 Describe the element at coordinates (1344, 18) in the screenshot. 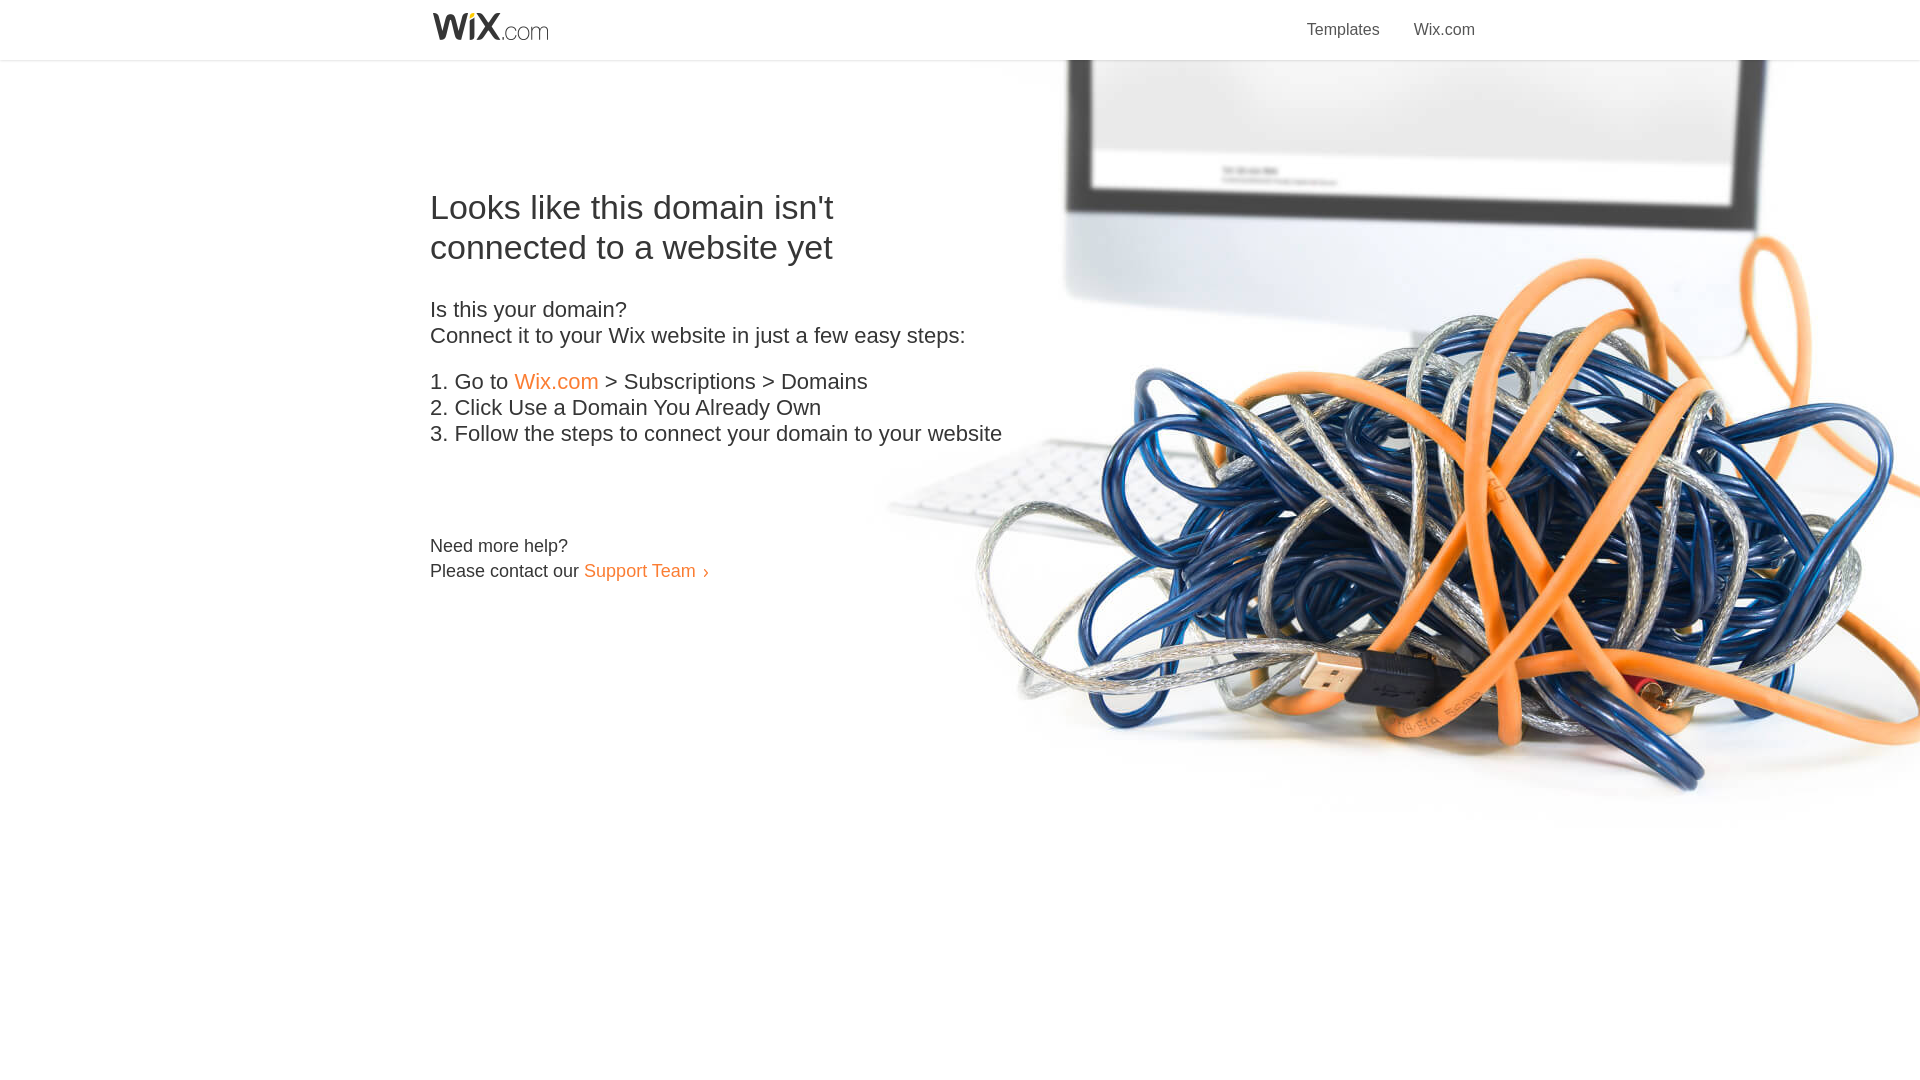

I see `Templates` at that location.